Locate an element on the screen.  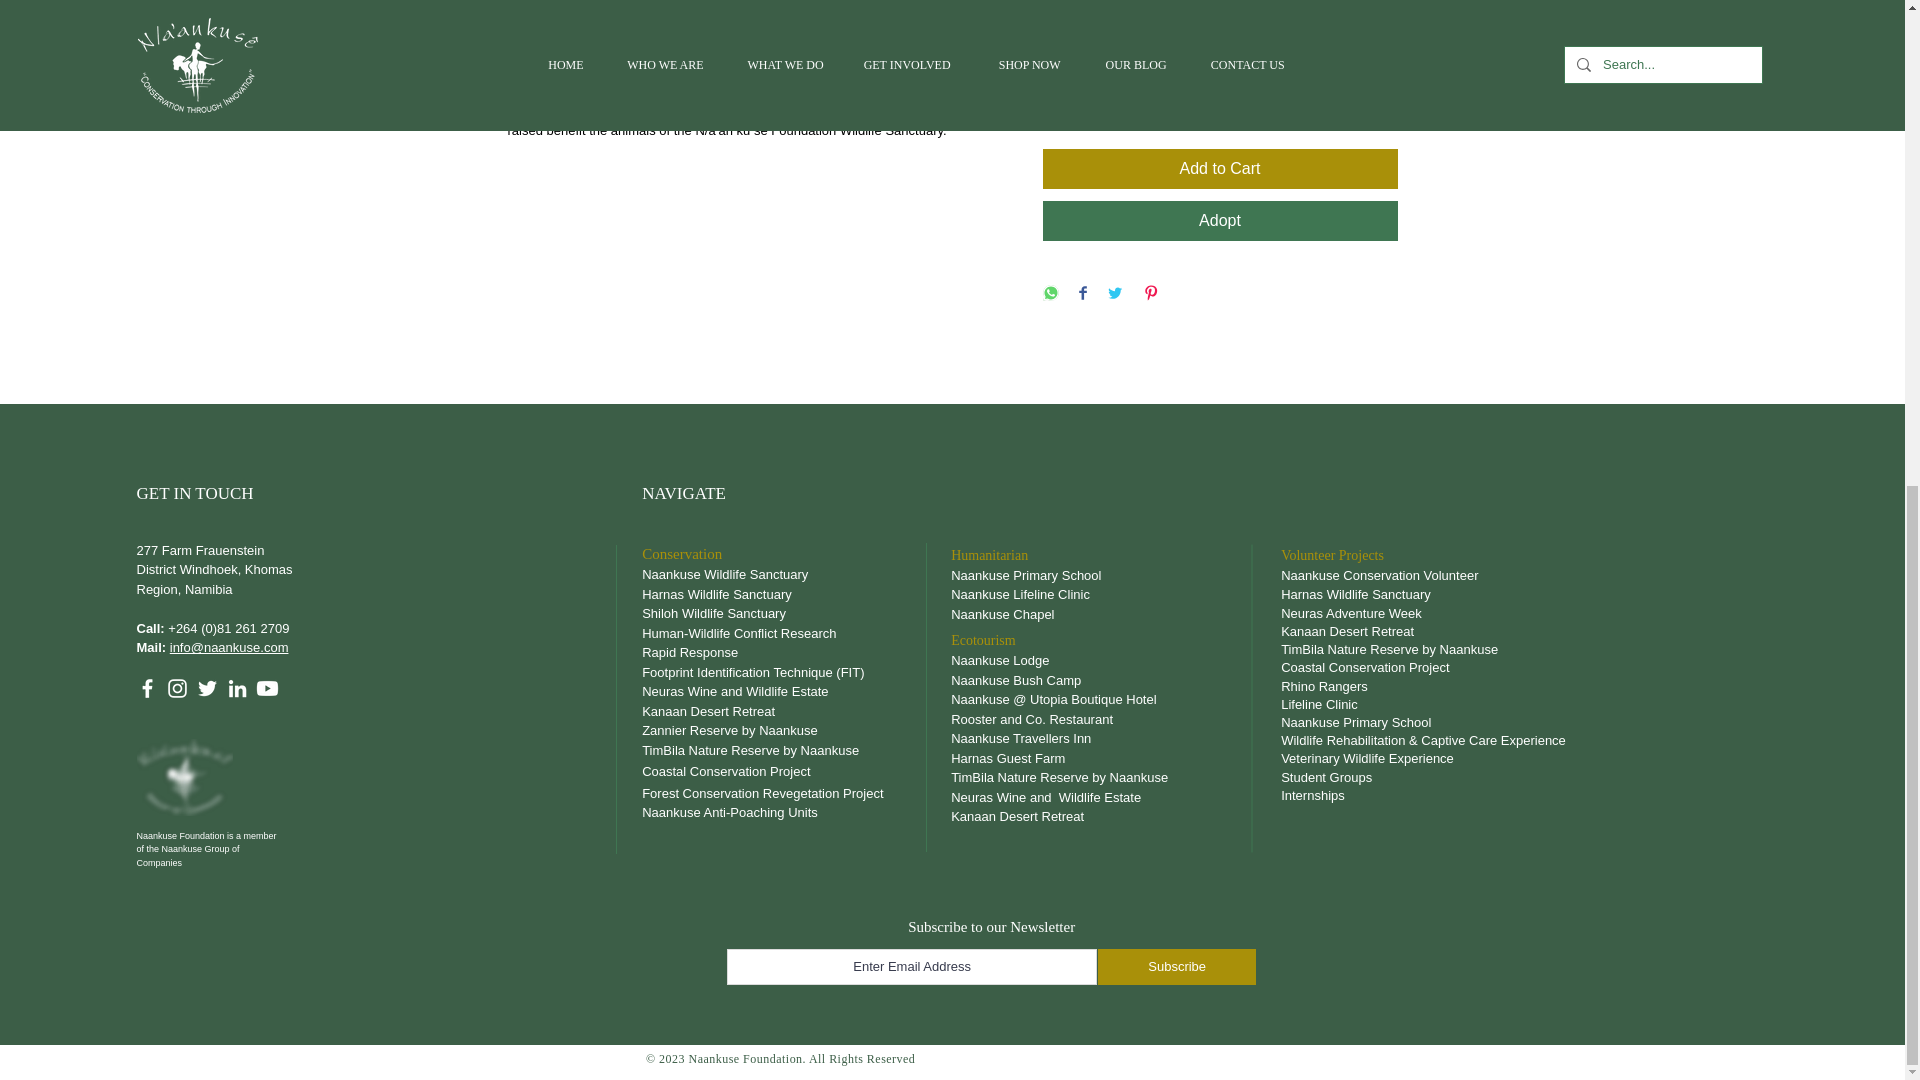
Naankuse Foundation Wildlife Sanctuary is located at coordinates (1220, 14).